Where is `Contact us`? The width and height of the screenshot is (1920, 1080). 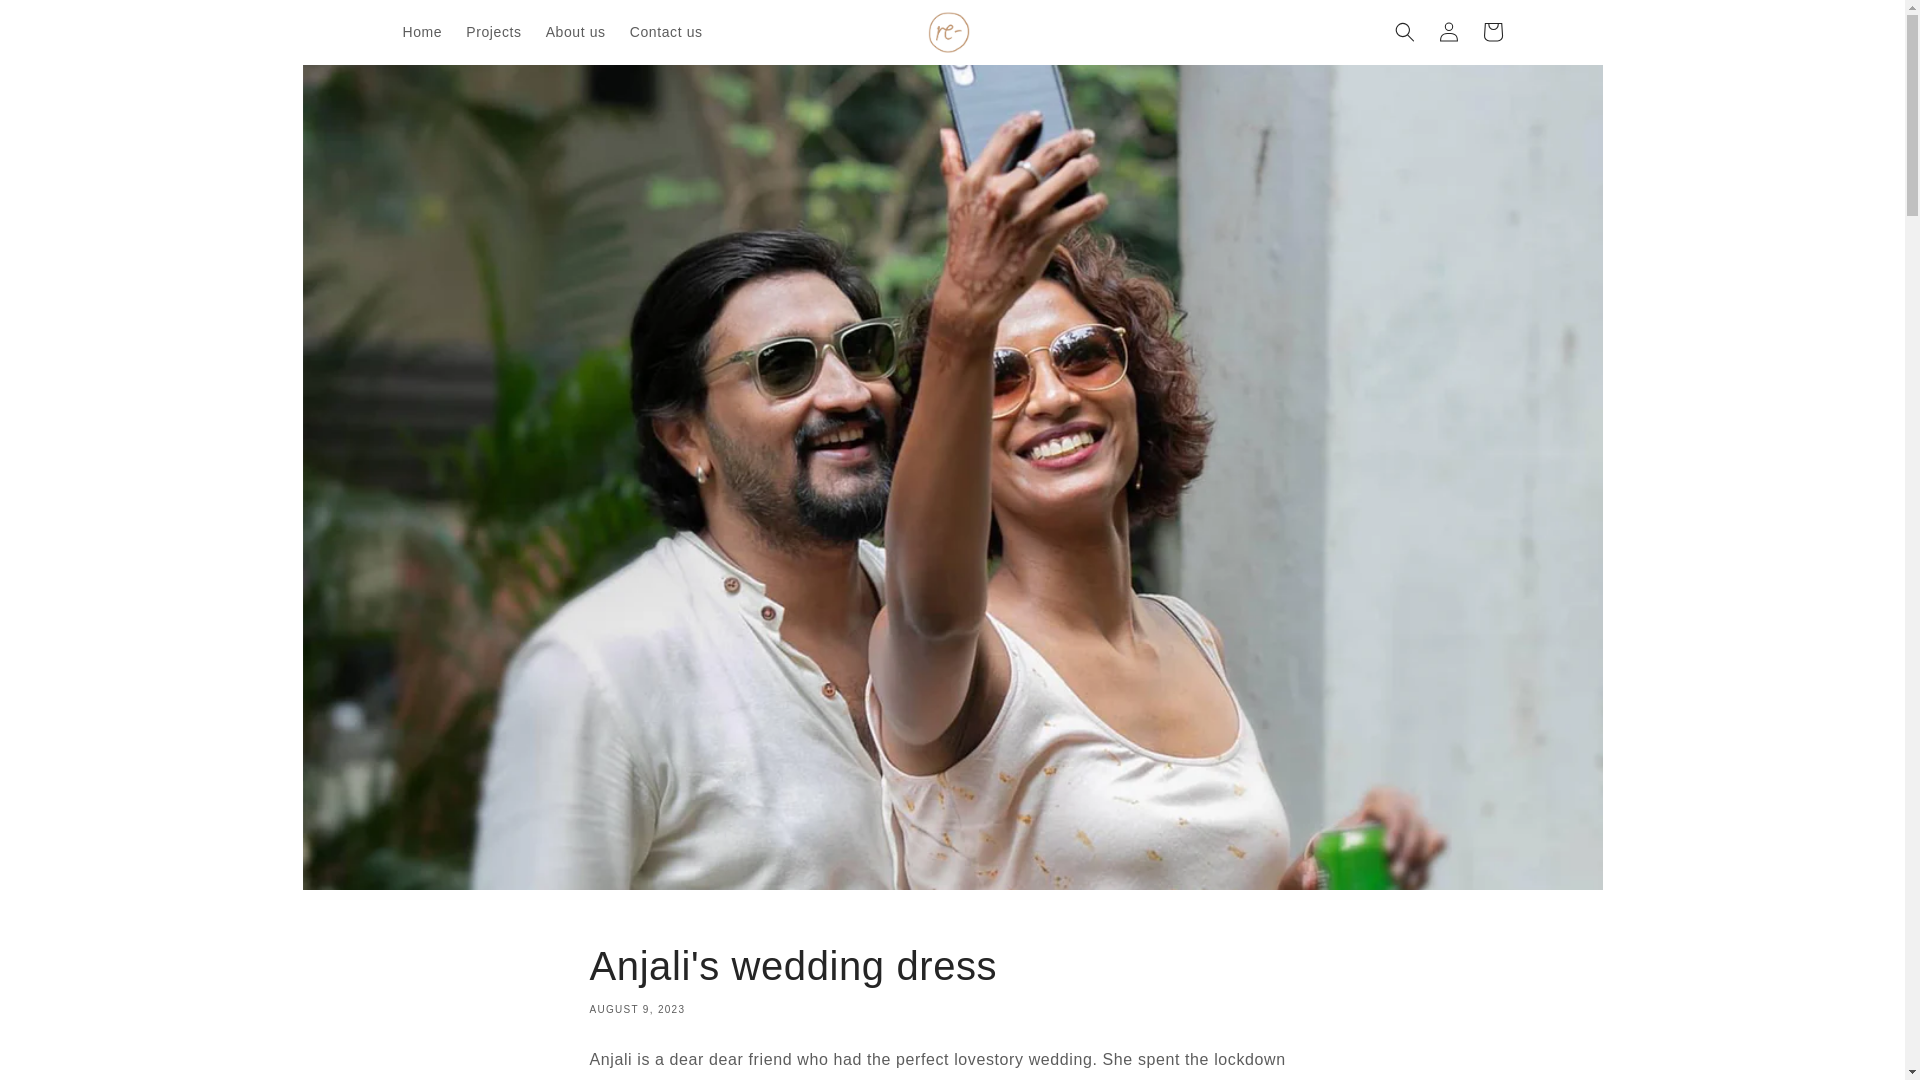
Contact us is located at coordinates (666, 31).